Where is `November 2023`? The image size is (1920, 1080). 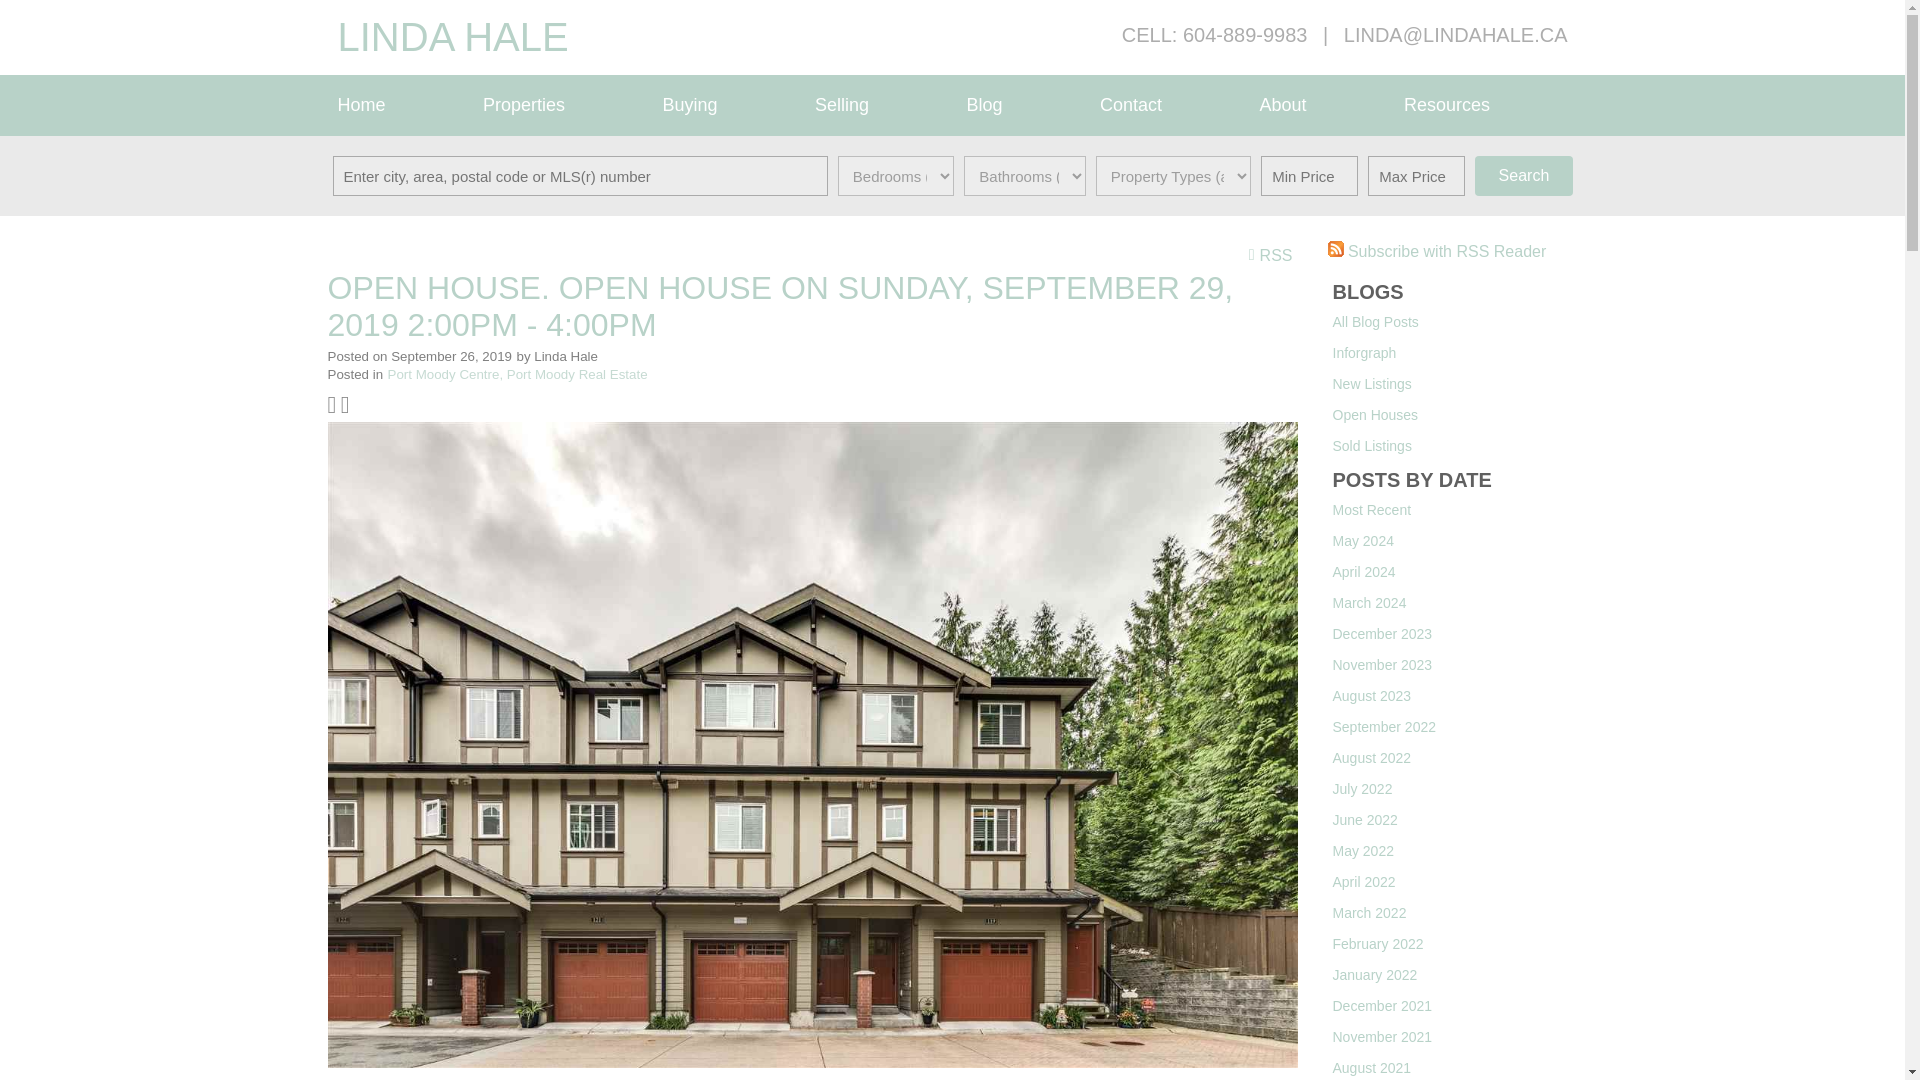
November 2023 is located at coordinates (1382, 664).